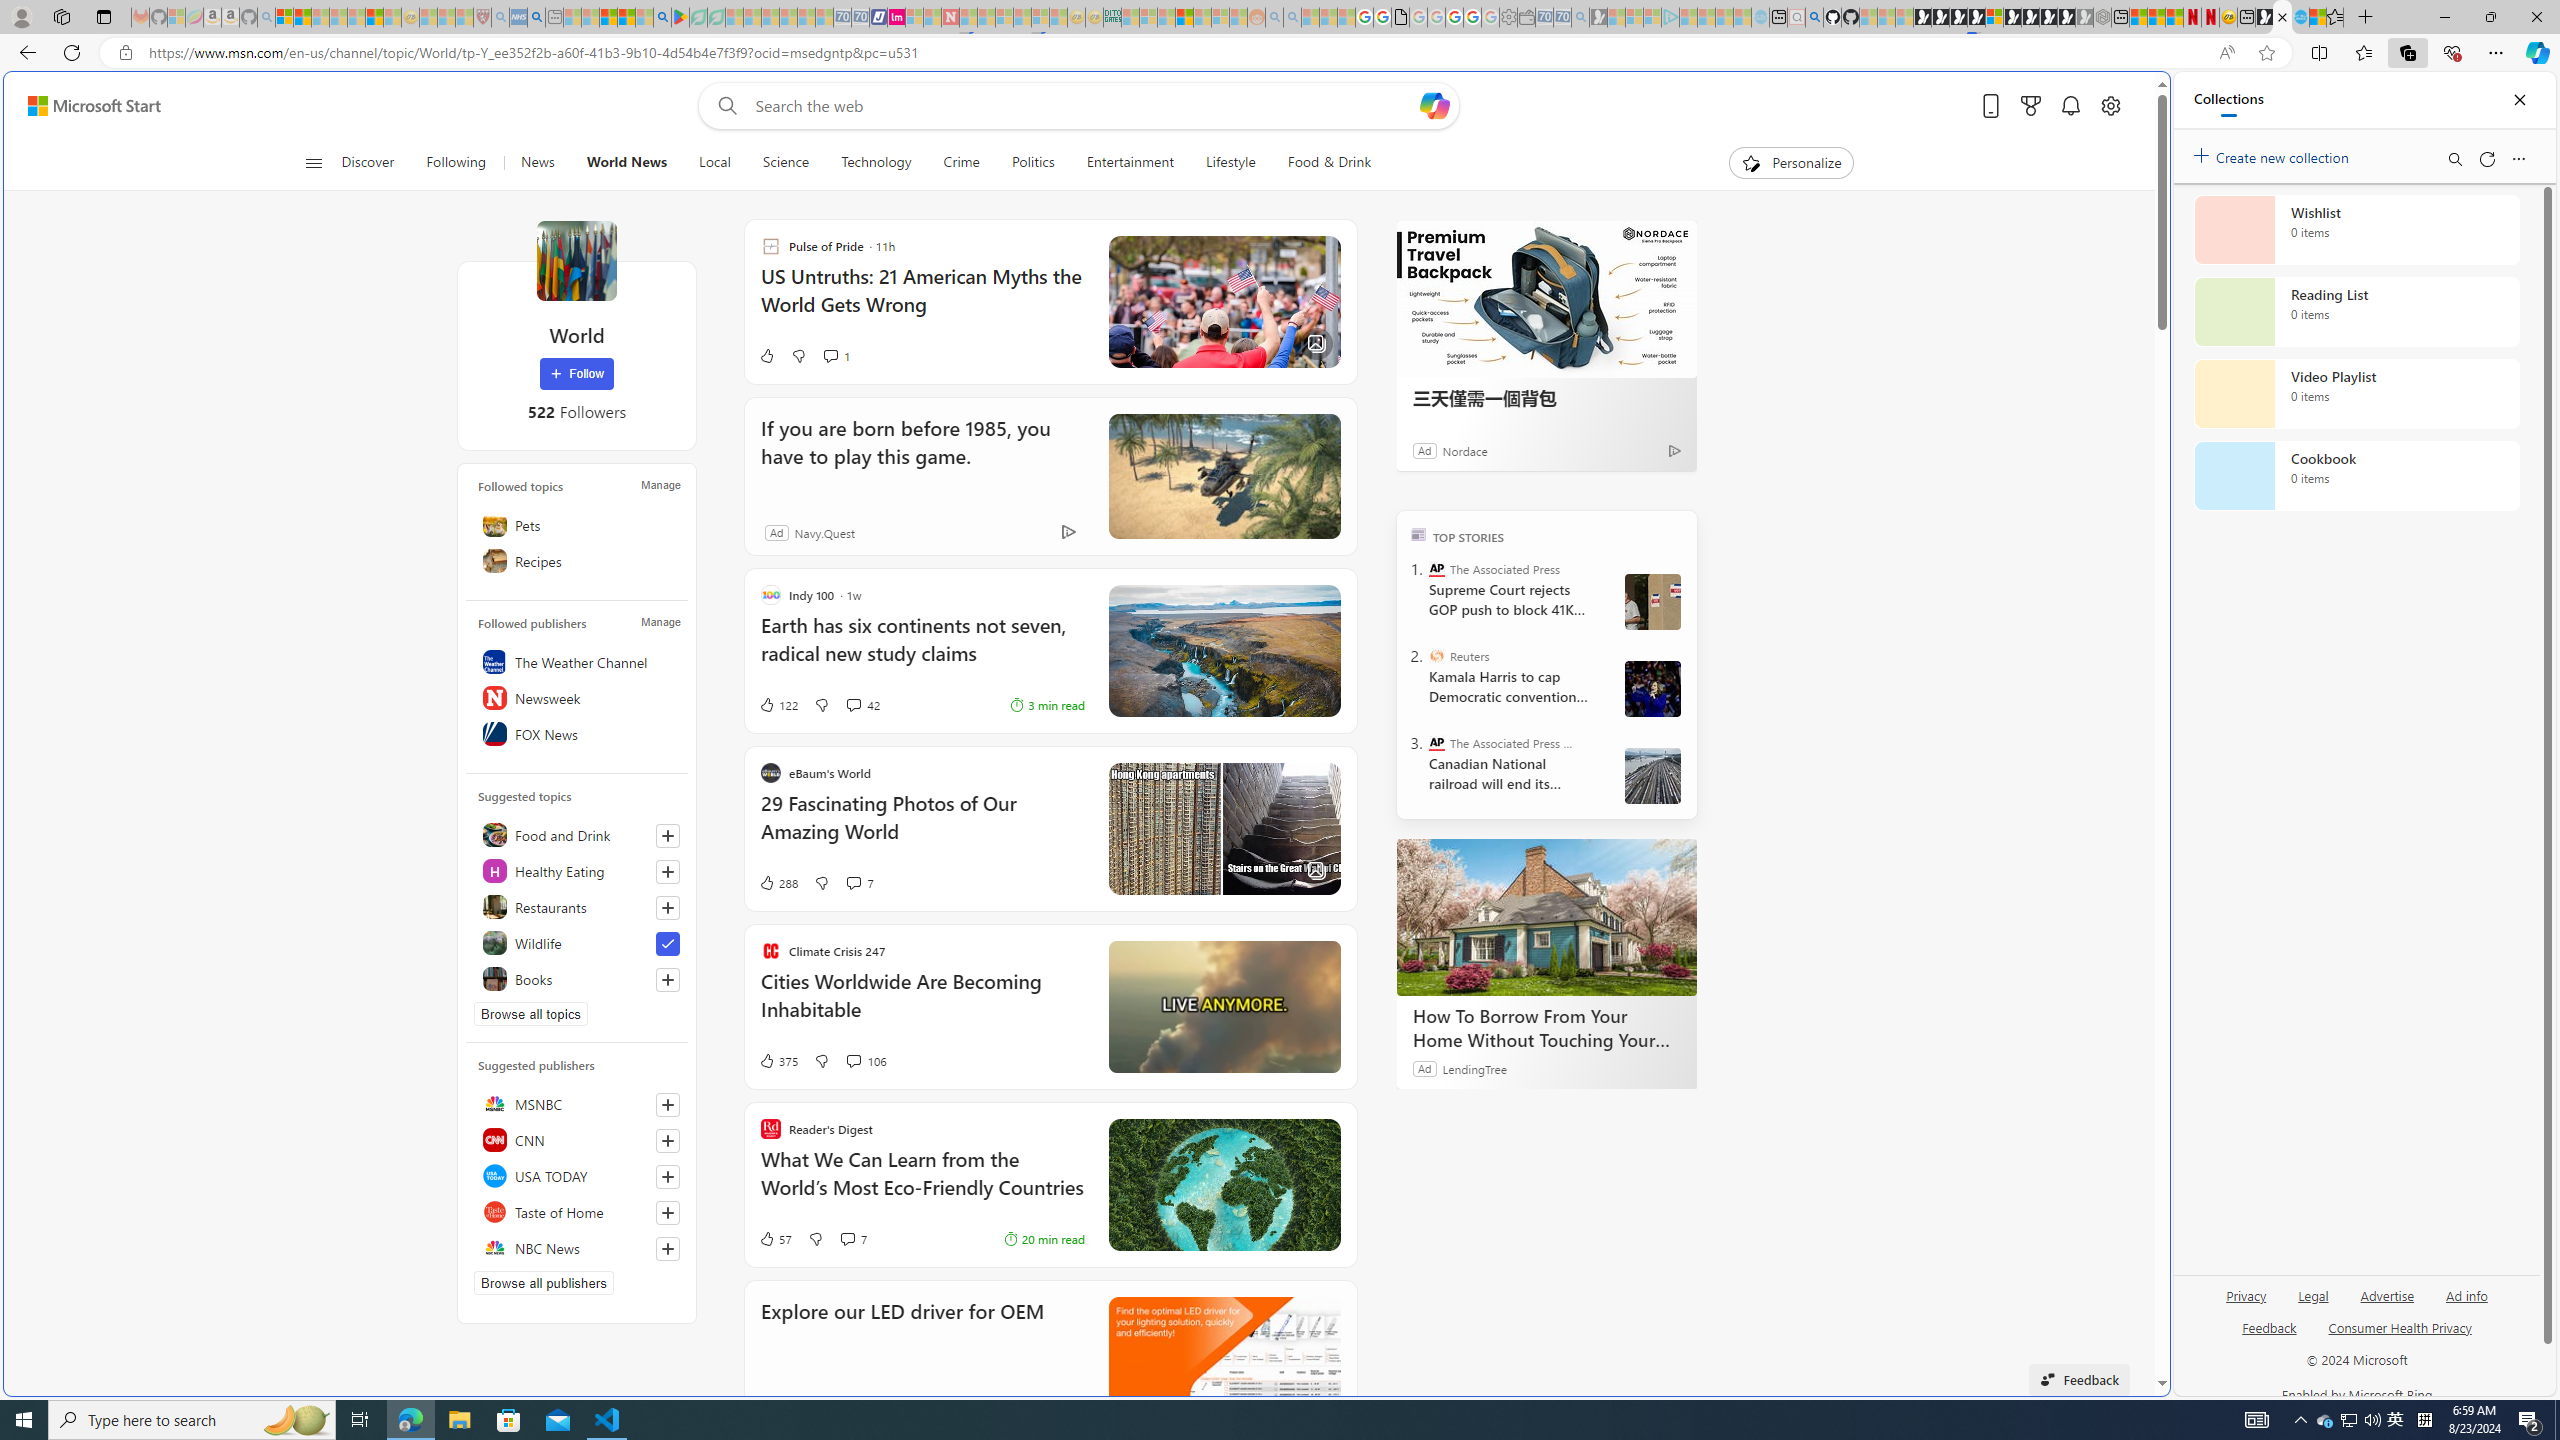 This screenshot has height=1440, width=2560. What do you see at coordinates (576, 1248) in the screenshot?
I see `NBC News` at bounding box center [576, 1248].